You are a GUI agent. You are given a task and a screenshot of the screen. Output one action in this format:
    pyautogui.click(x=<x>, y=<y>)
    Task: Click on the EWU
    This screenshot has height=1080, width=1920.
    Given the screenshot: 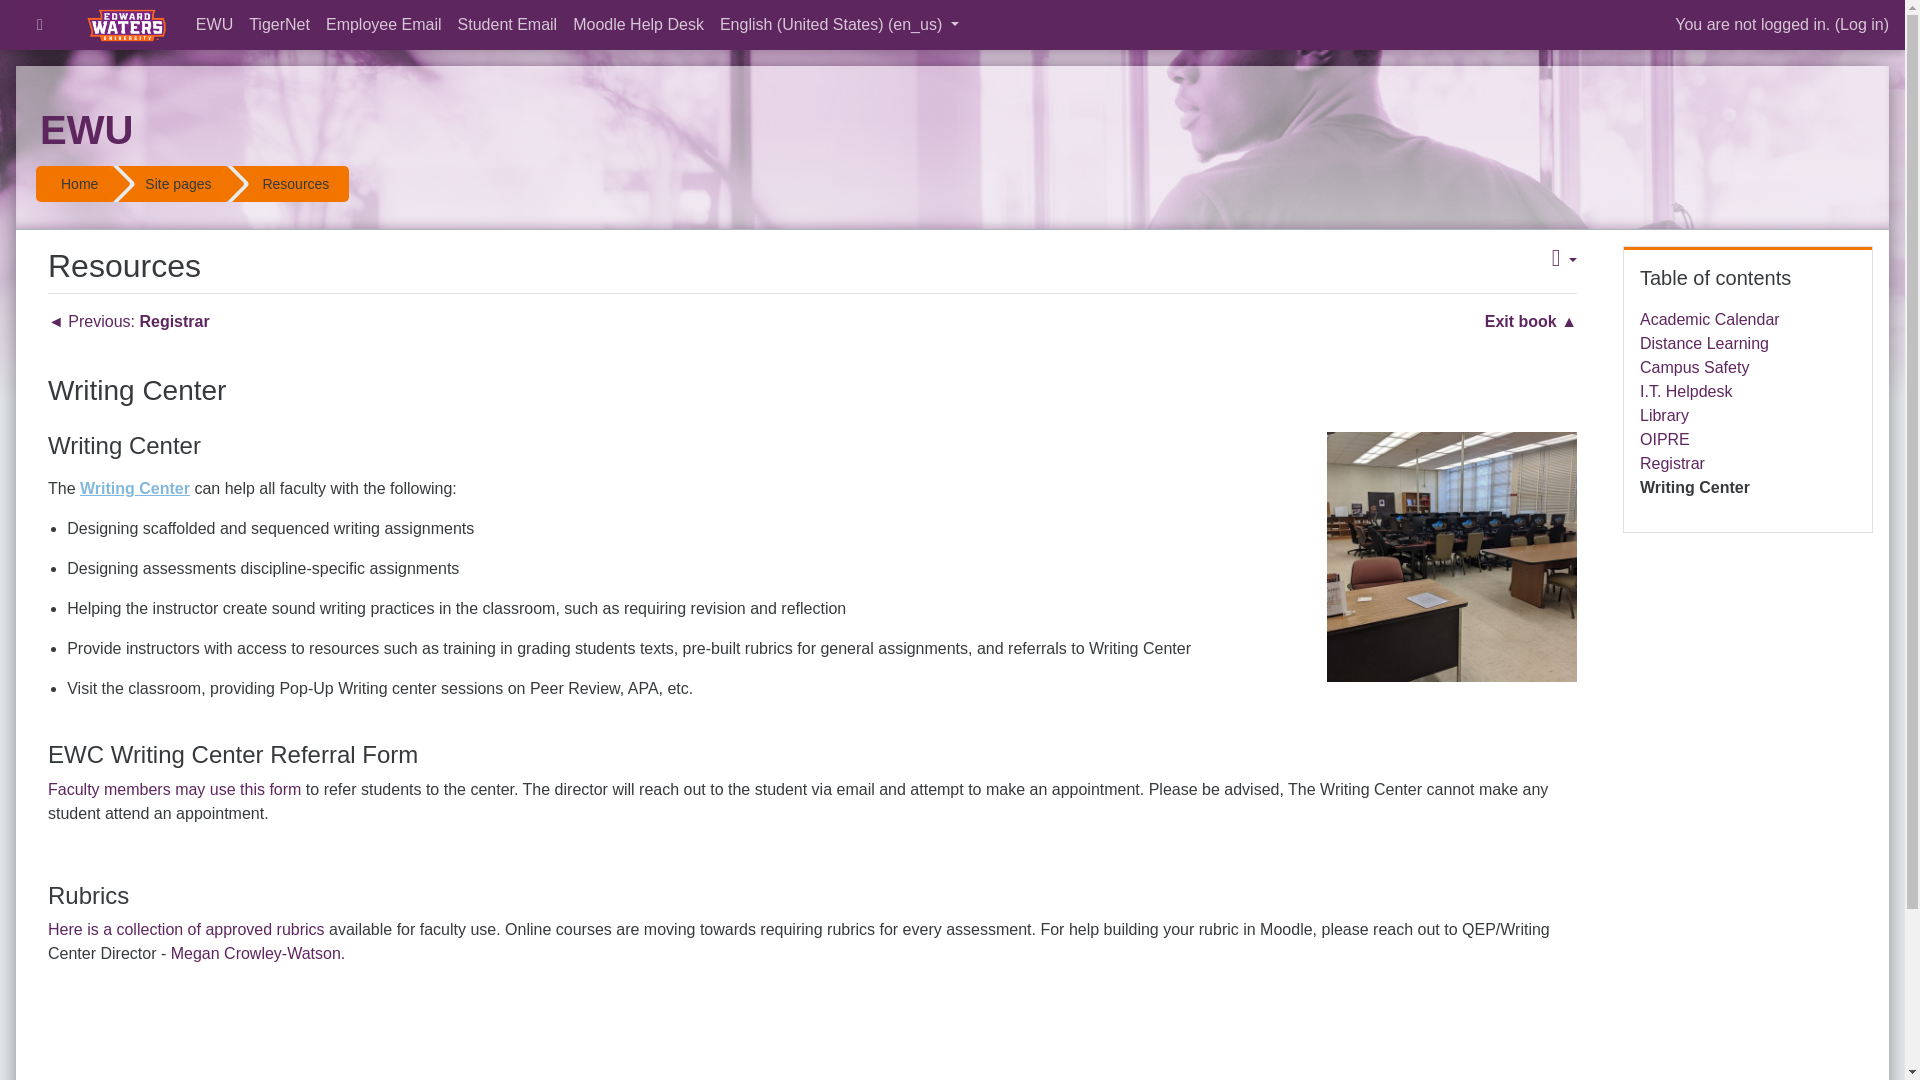 What is the action you would take?
    pyautogui.click(x=86, y=134)
    